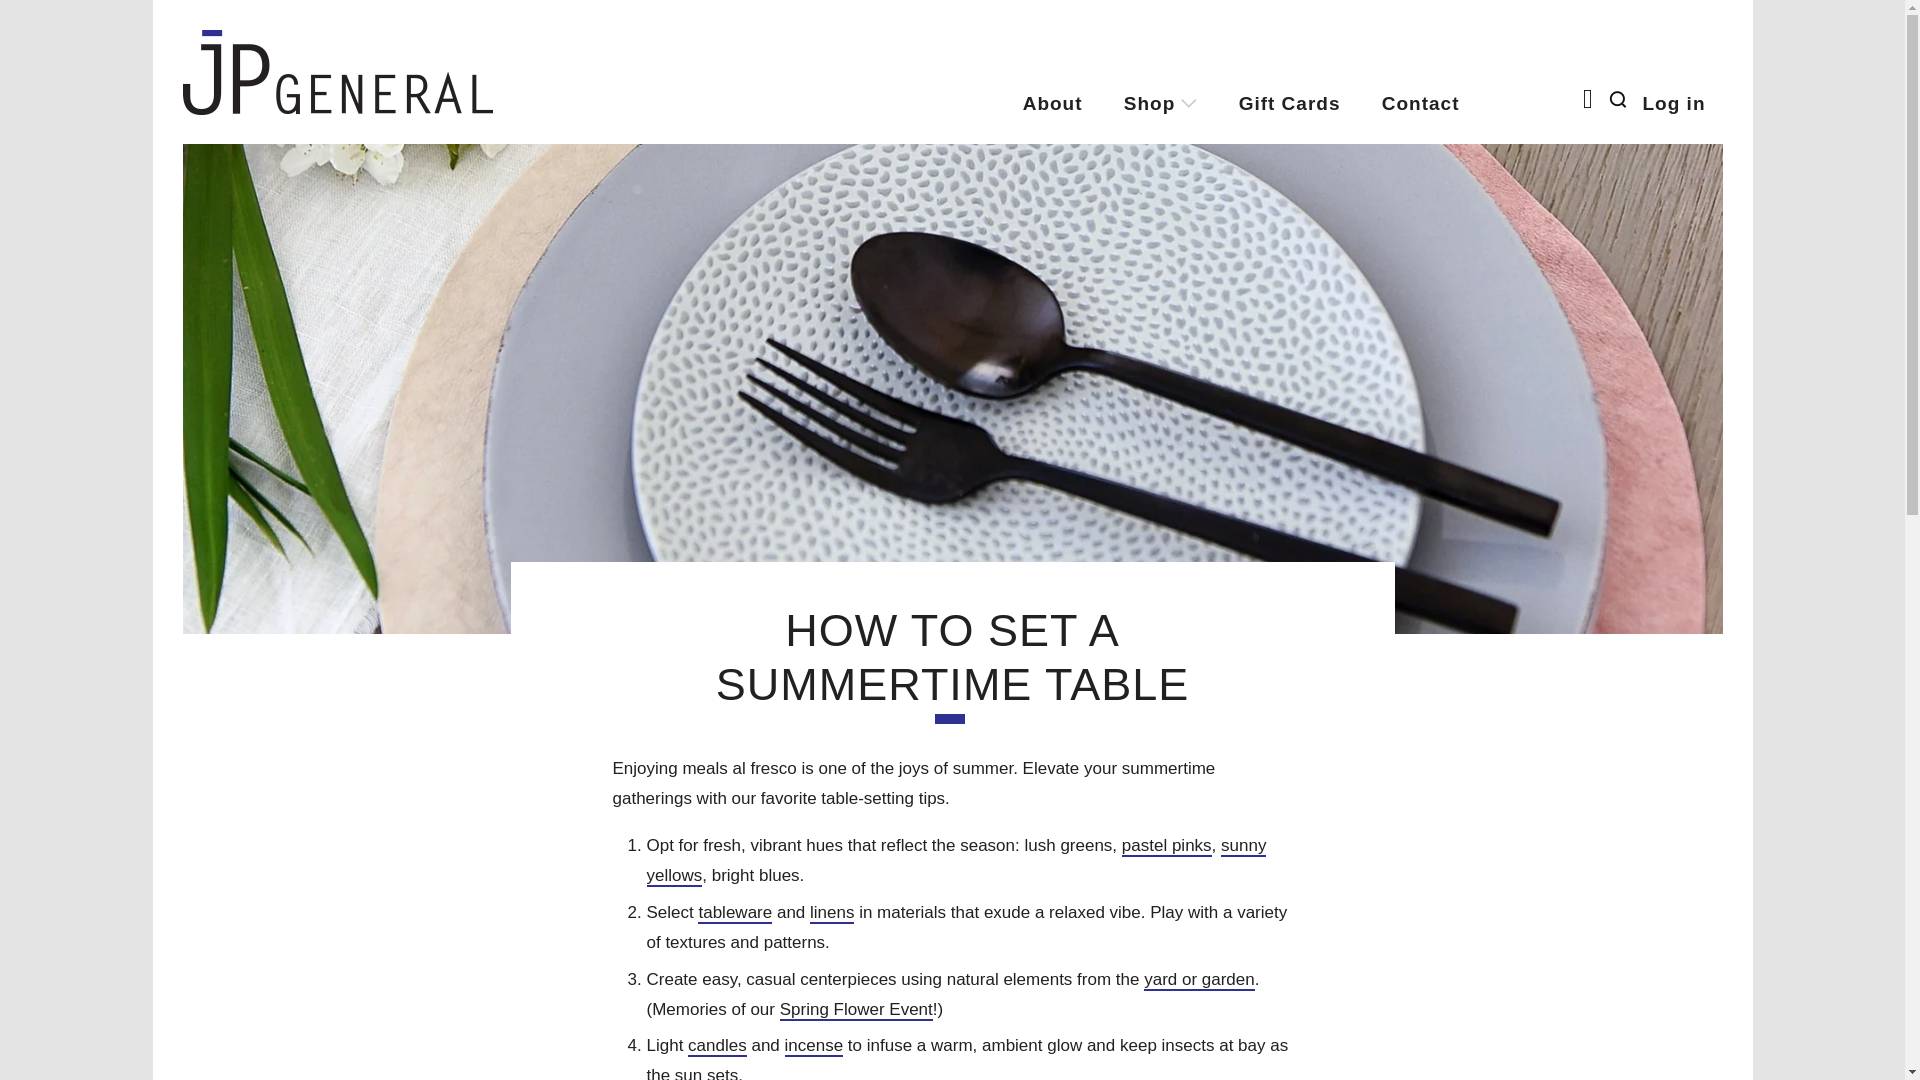 The image size is (1920, 1080). I want to click on SPEZZATO ROUND PLACEMAT, so click(1166, 846).